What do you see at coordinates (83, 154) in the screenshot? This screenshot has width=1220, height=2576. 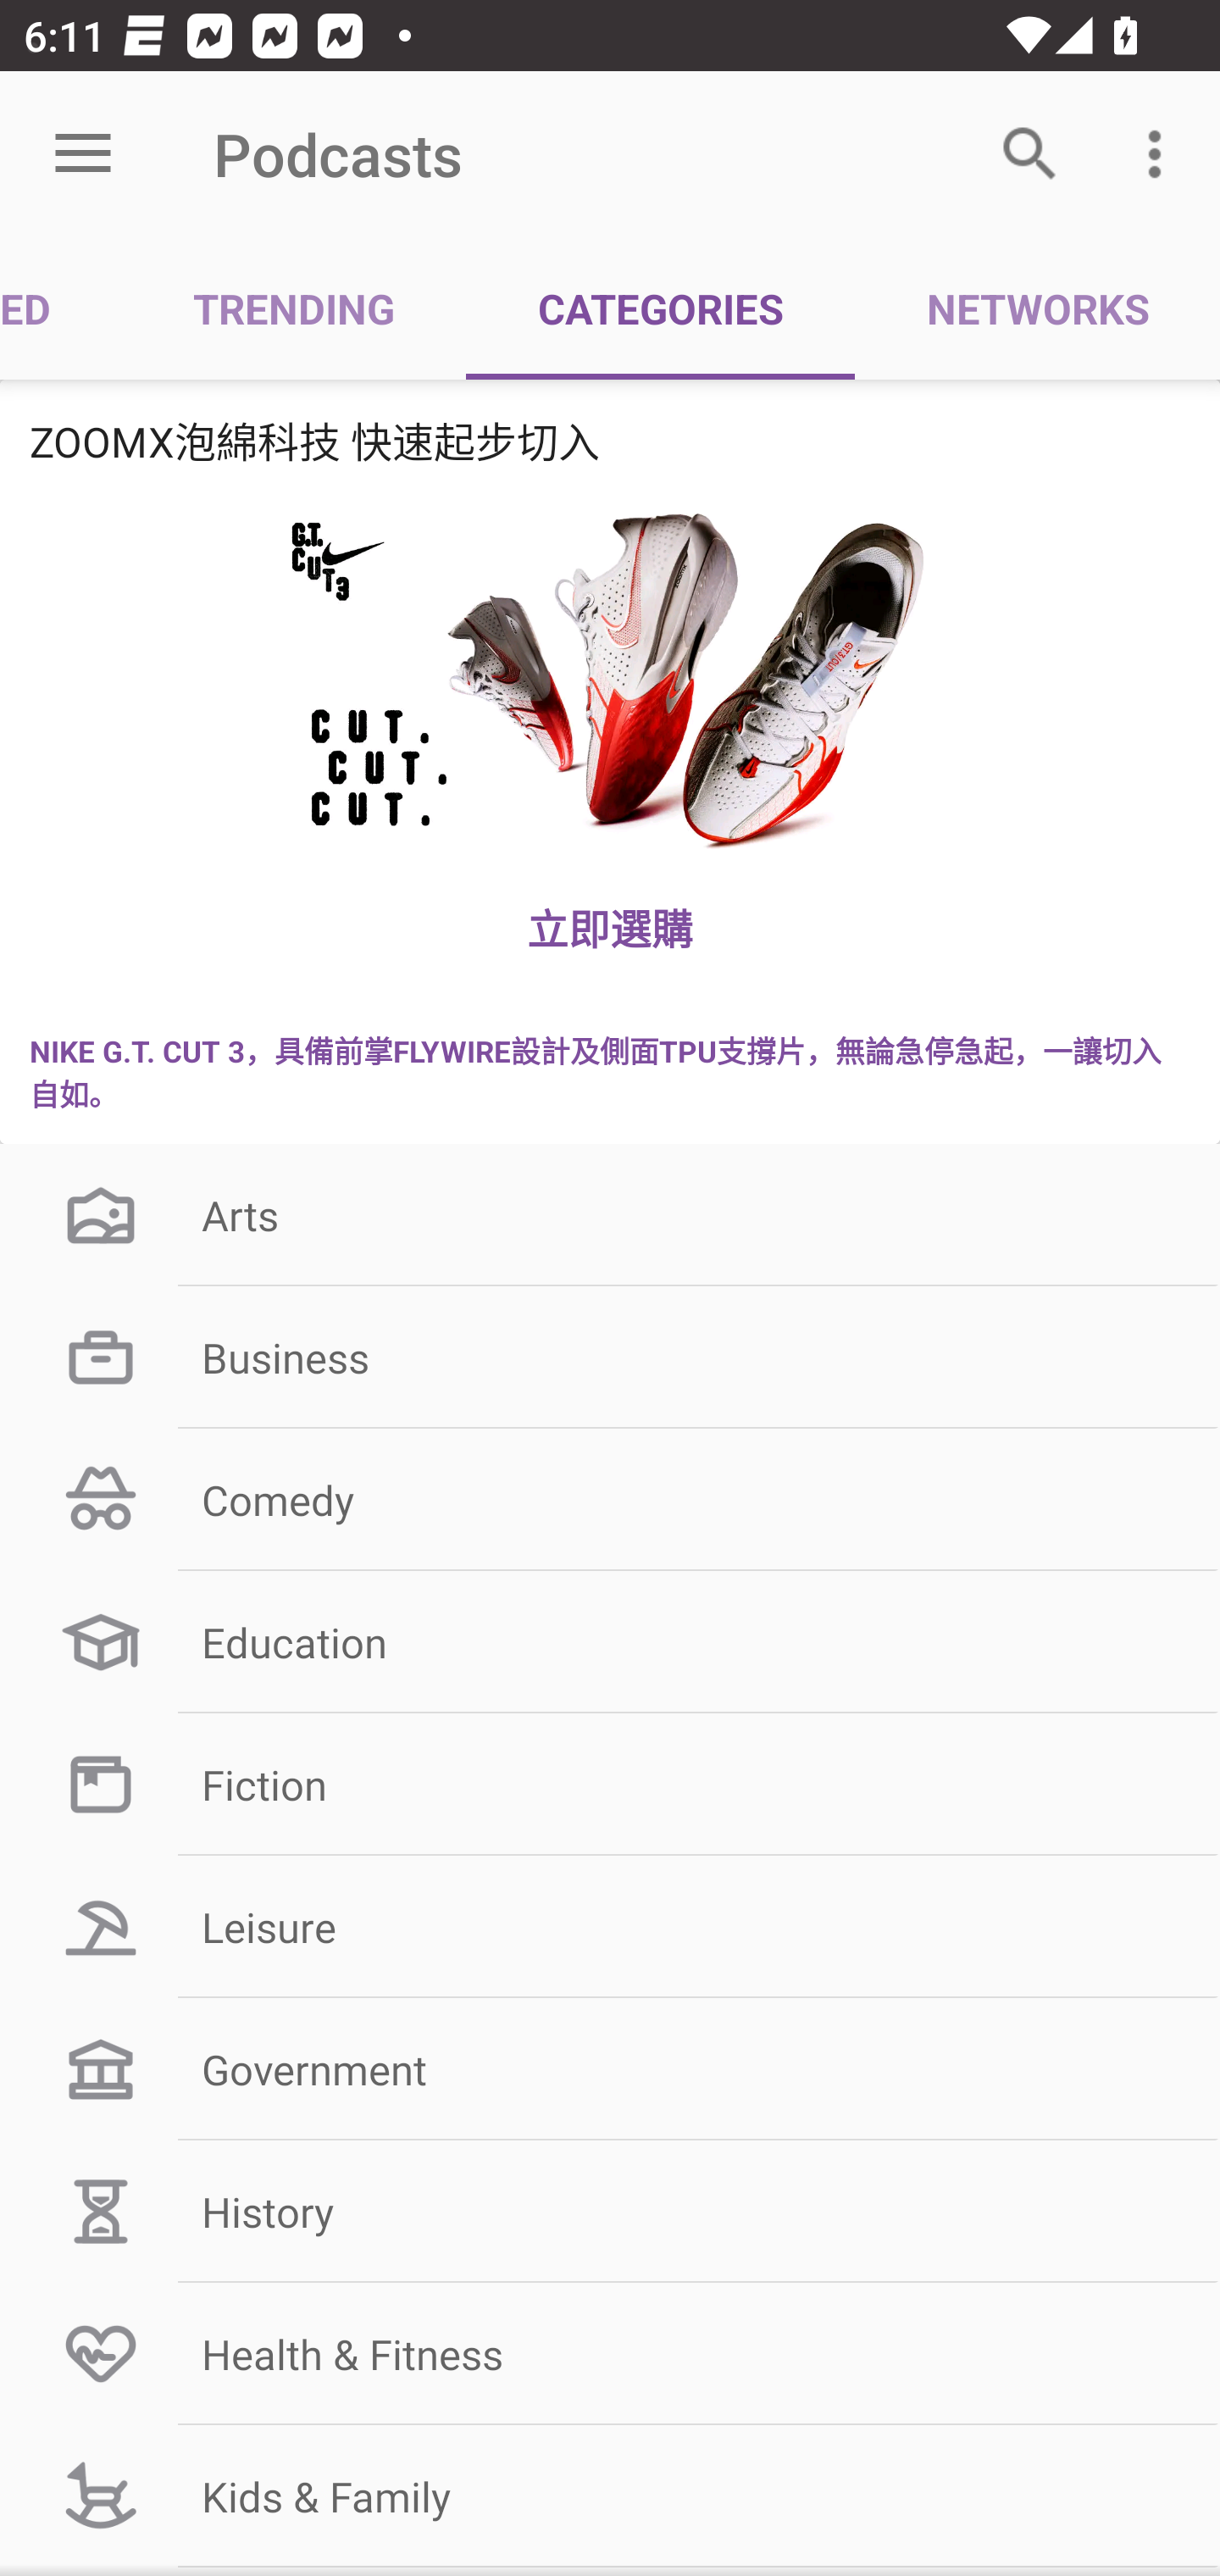 I see `Open menu` at bounding box center [83, 154].